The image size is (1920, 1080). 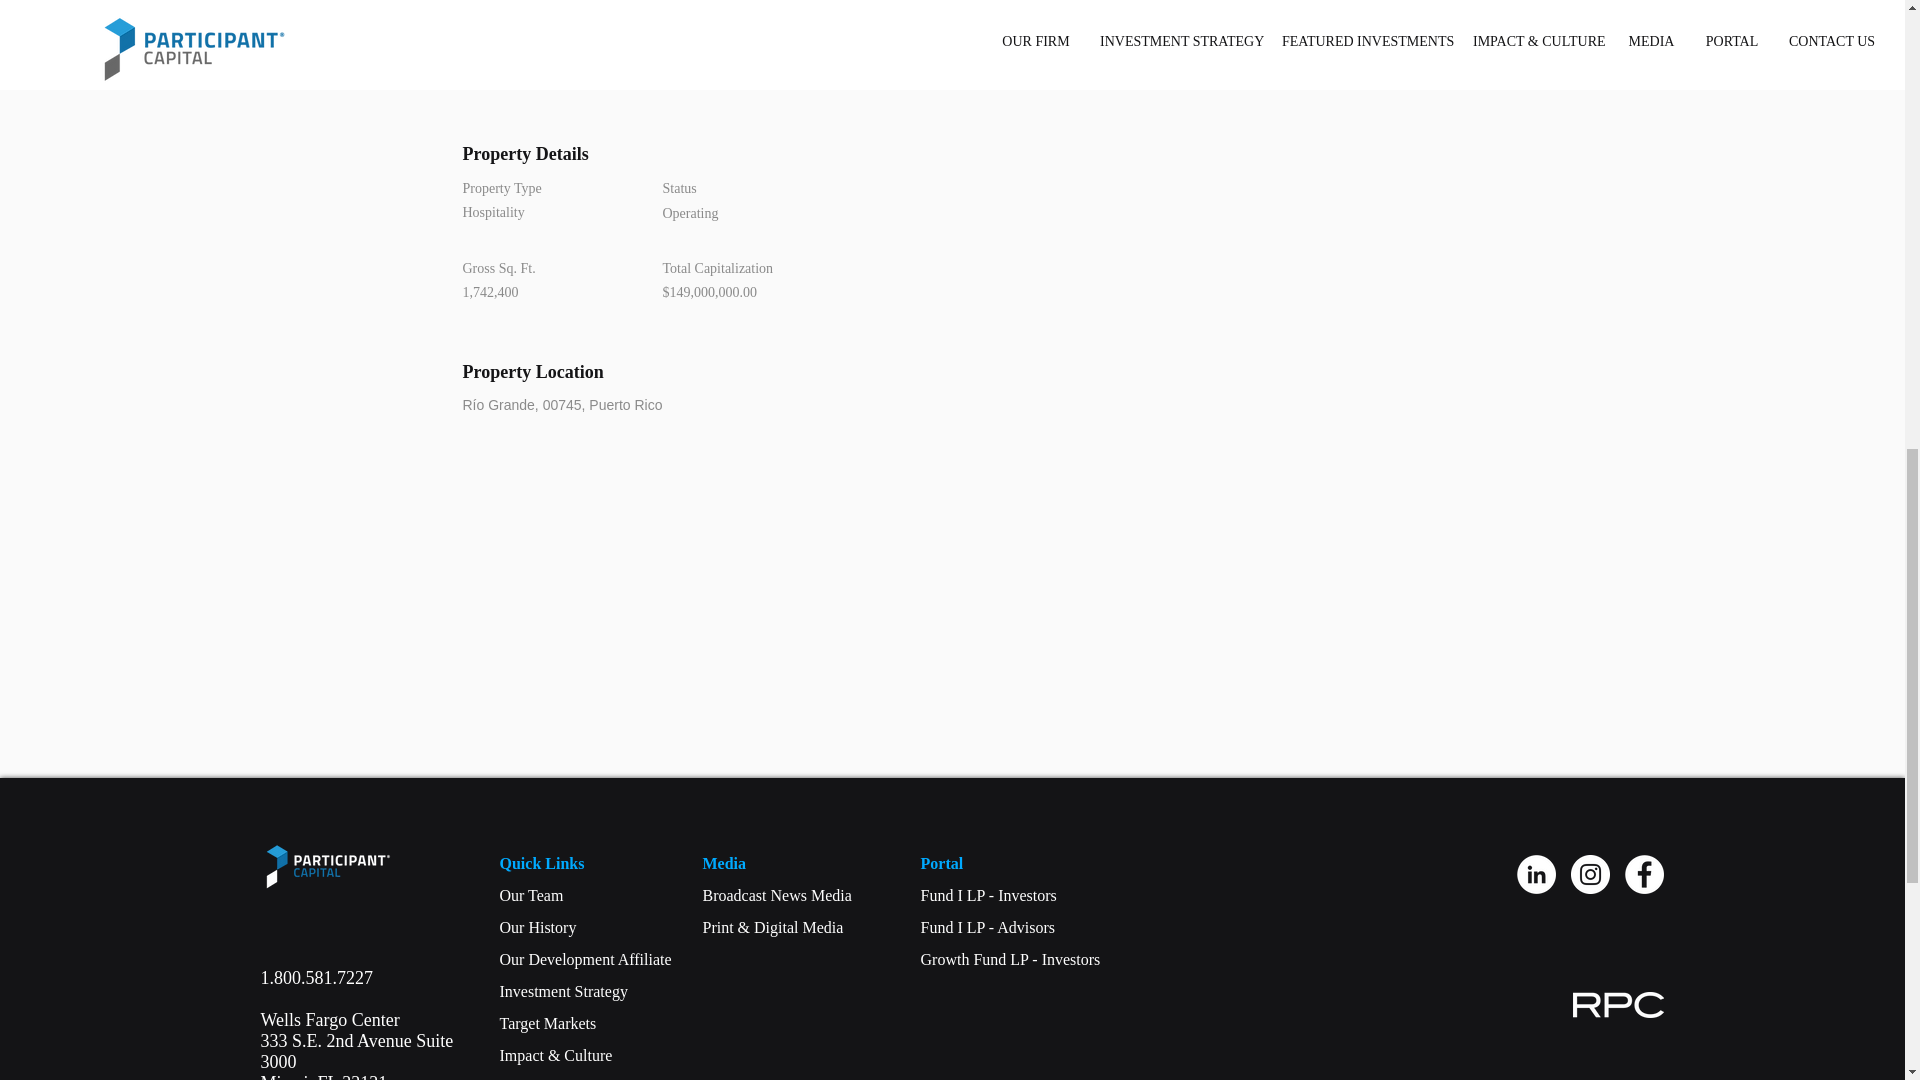 What do you see at coordinates (776, 894) in the screenshot?
I see `Our History` at bounding box center [776, 894].